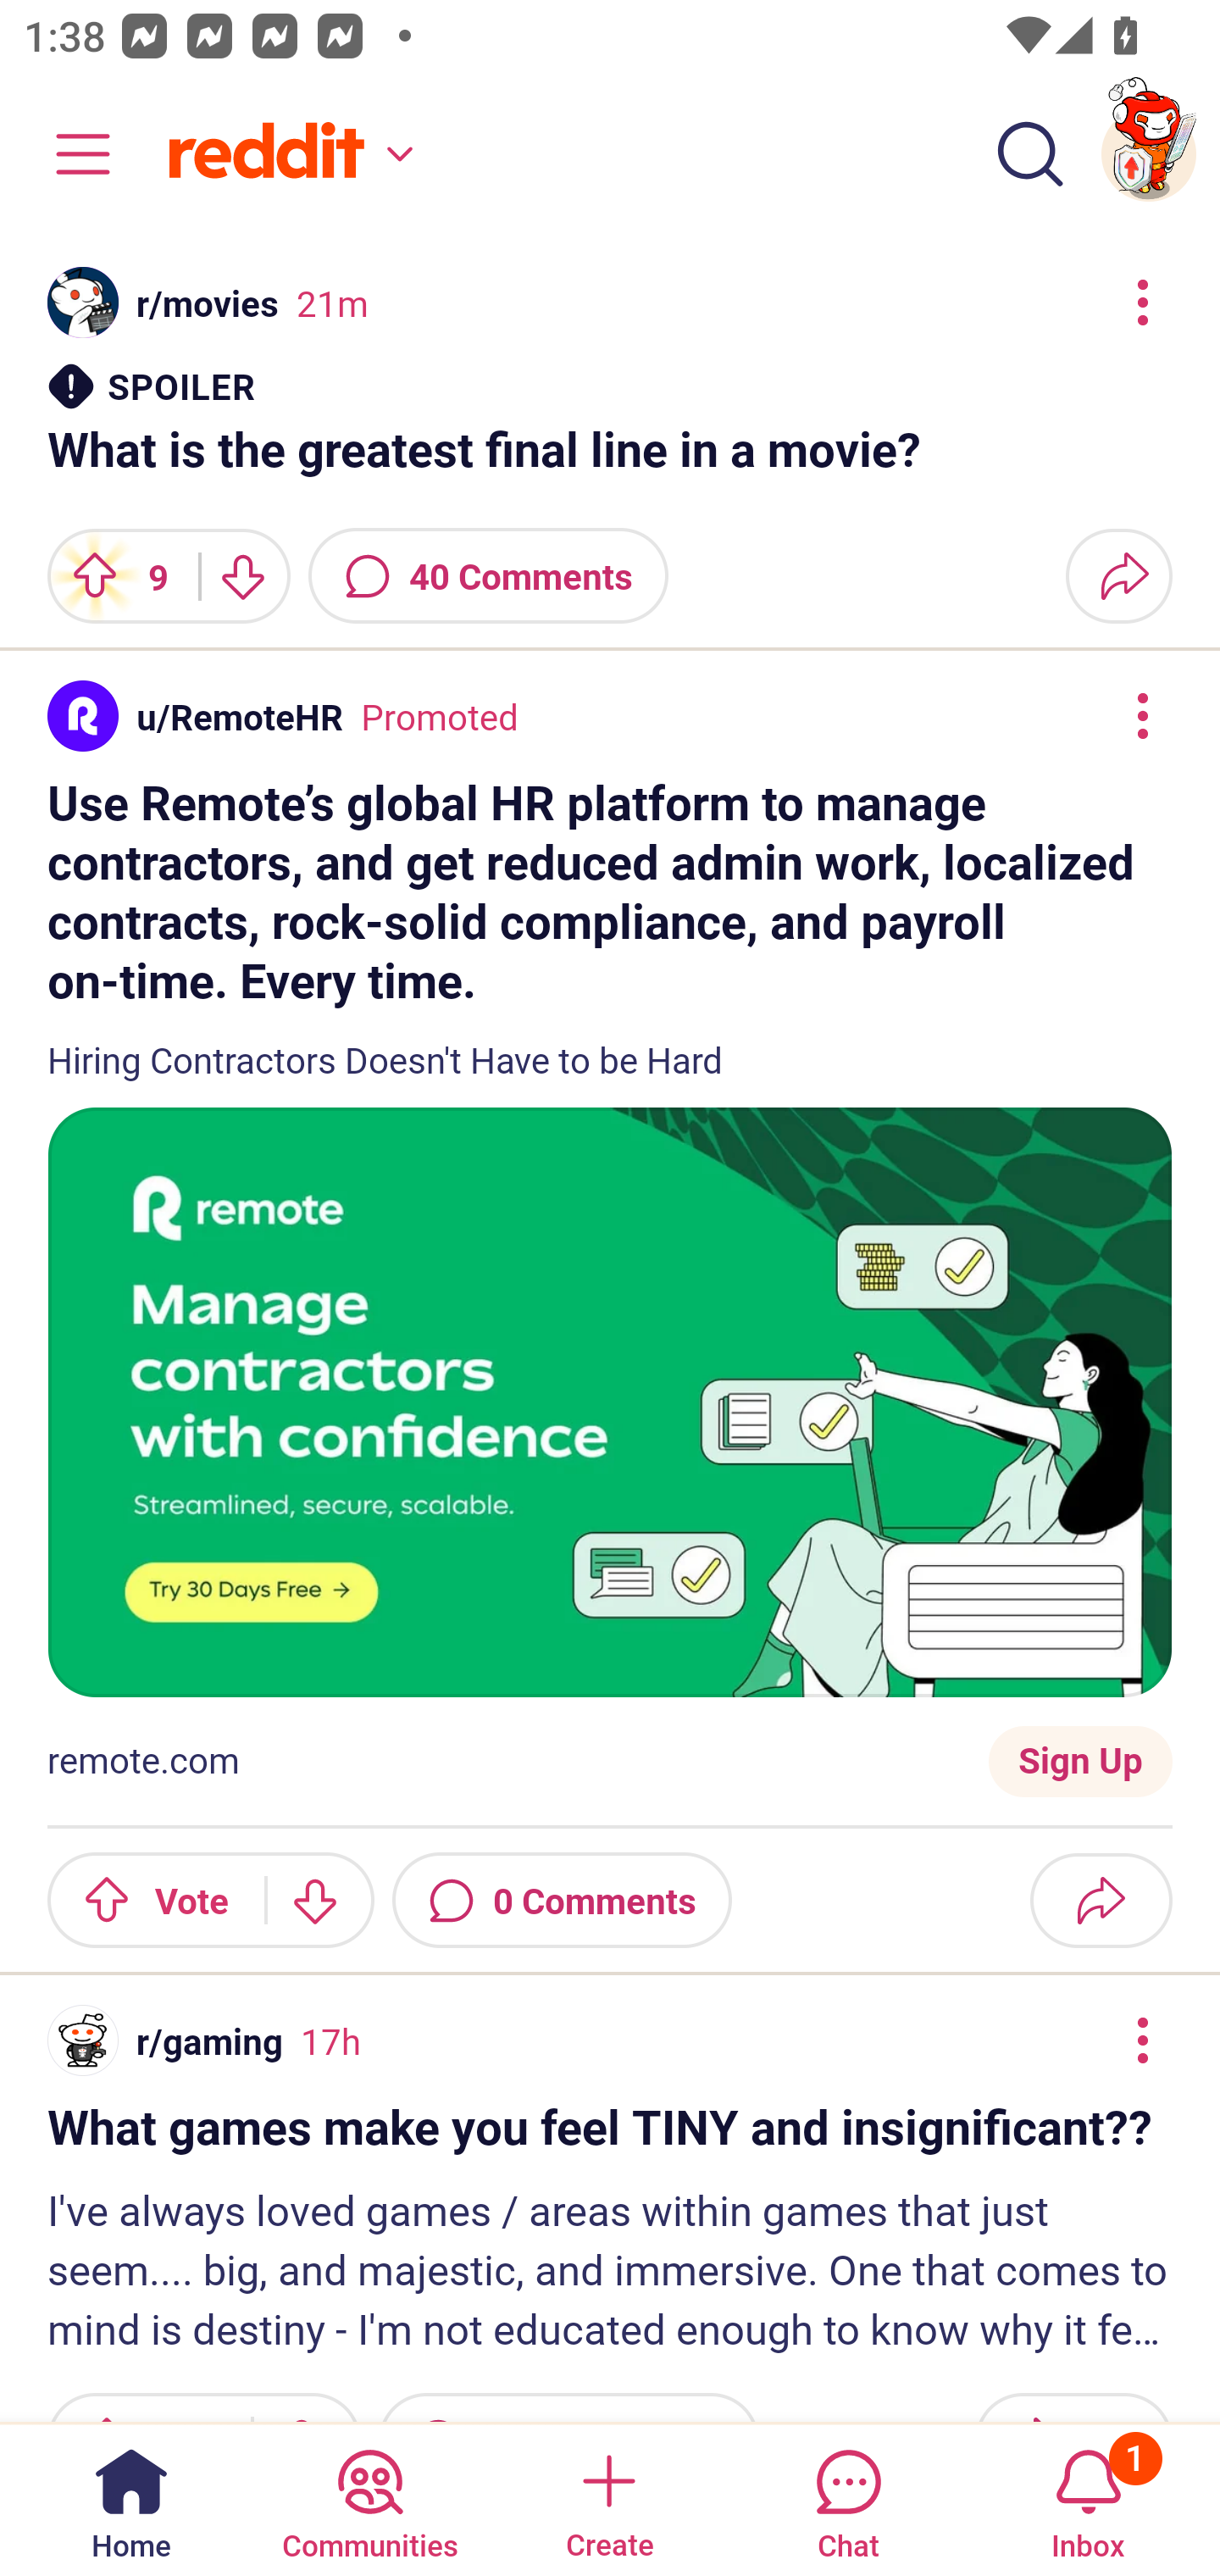 This screenshot has height=2576, width=1220. Describe the element at coordinates (286, 154) in the screenshot. I see `Home feed` at that location.